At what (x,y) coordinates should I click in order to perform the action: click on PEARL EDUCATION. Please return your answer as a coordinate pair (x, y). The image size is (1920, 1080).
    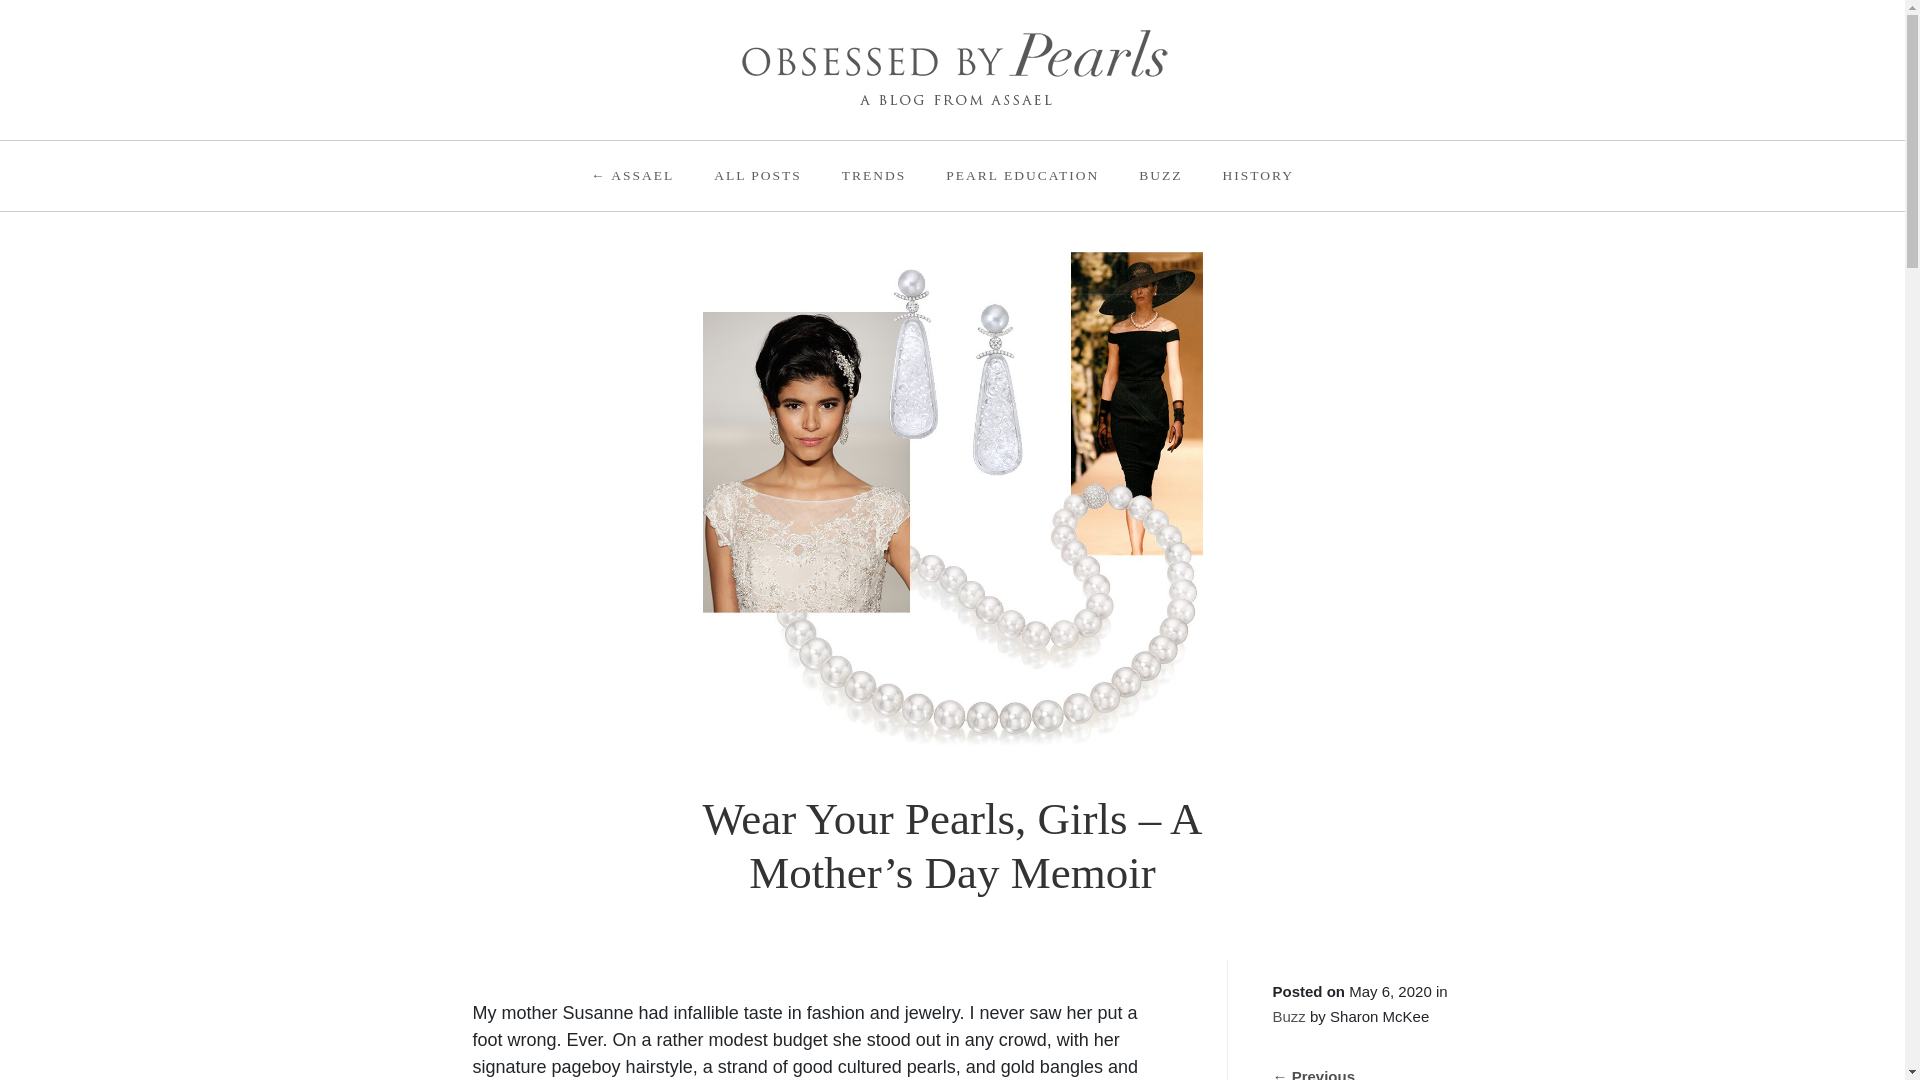
    Looking at the image, I should click on (1022, 175).